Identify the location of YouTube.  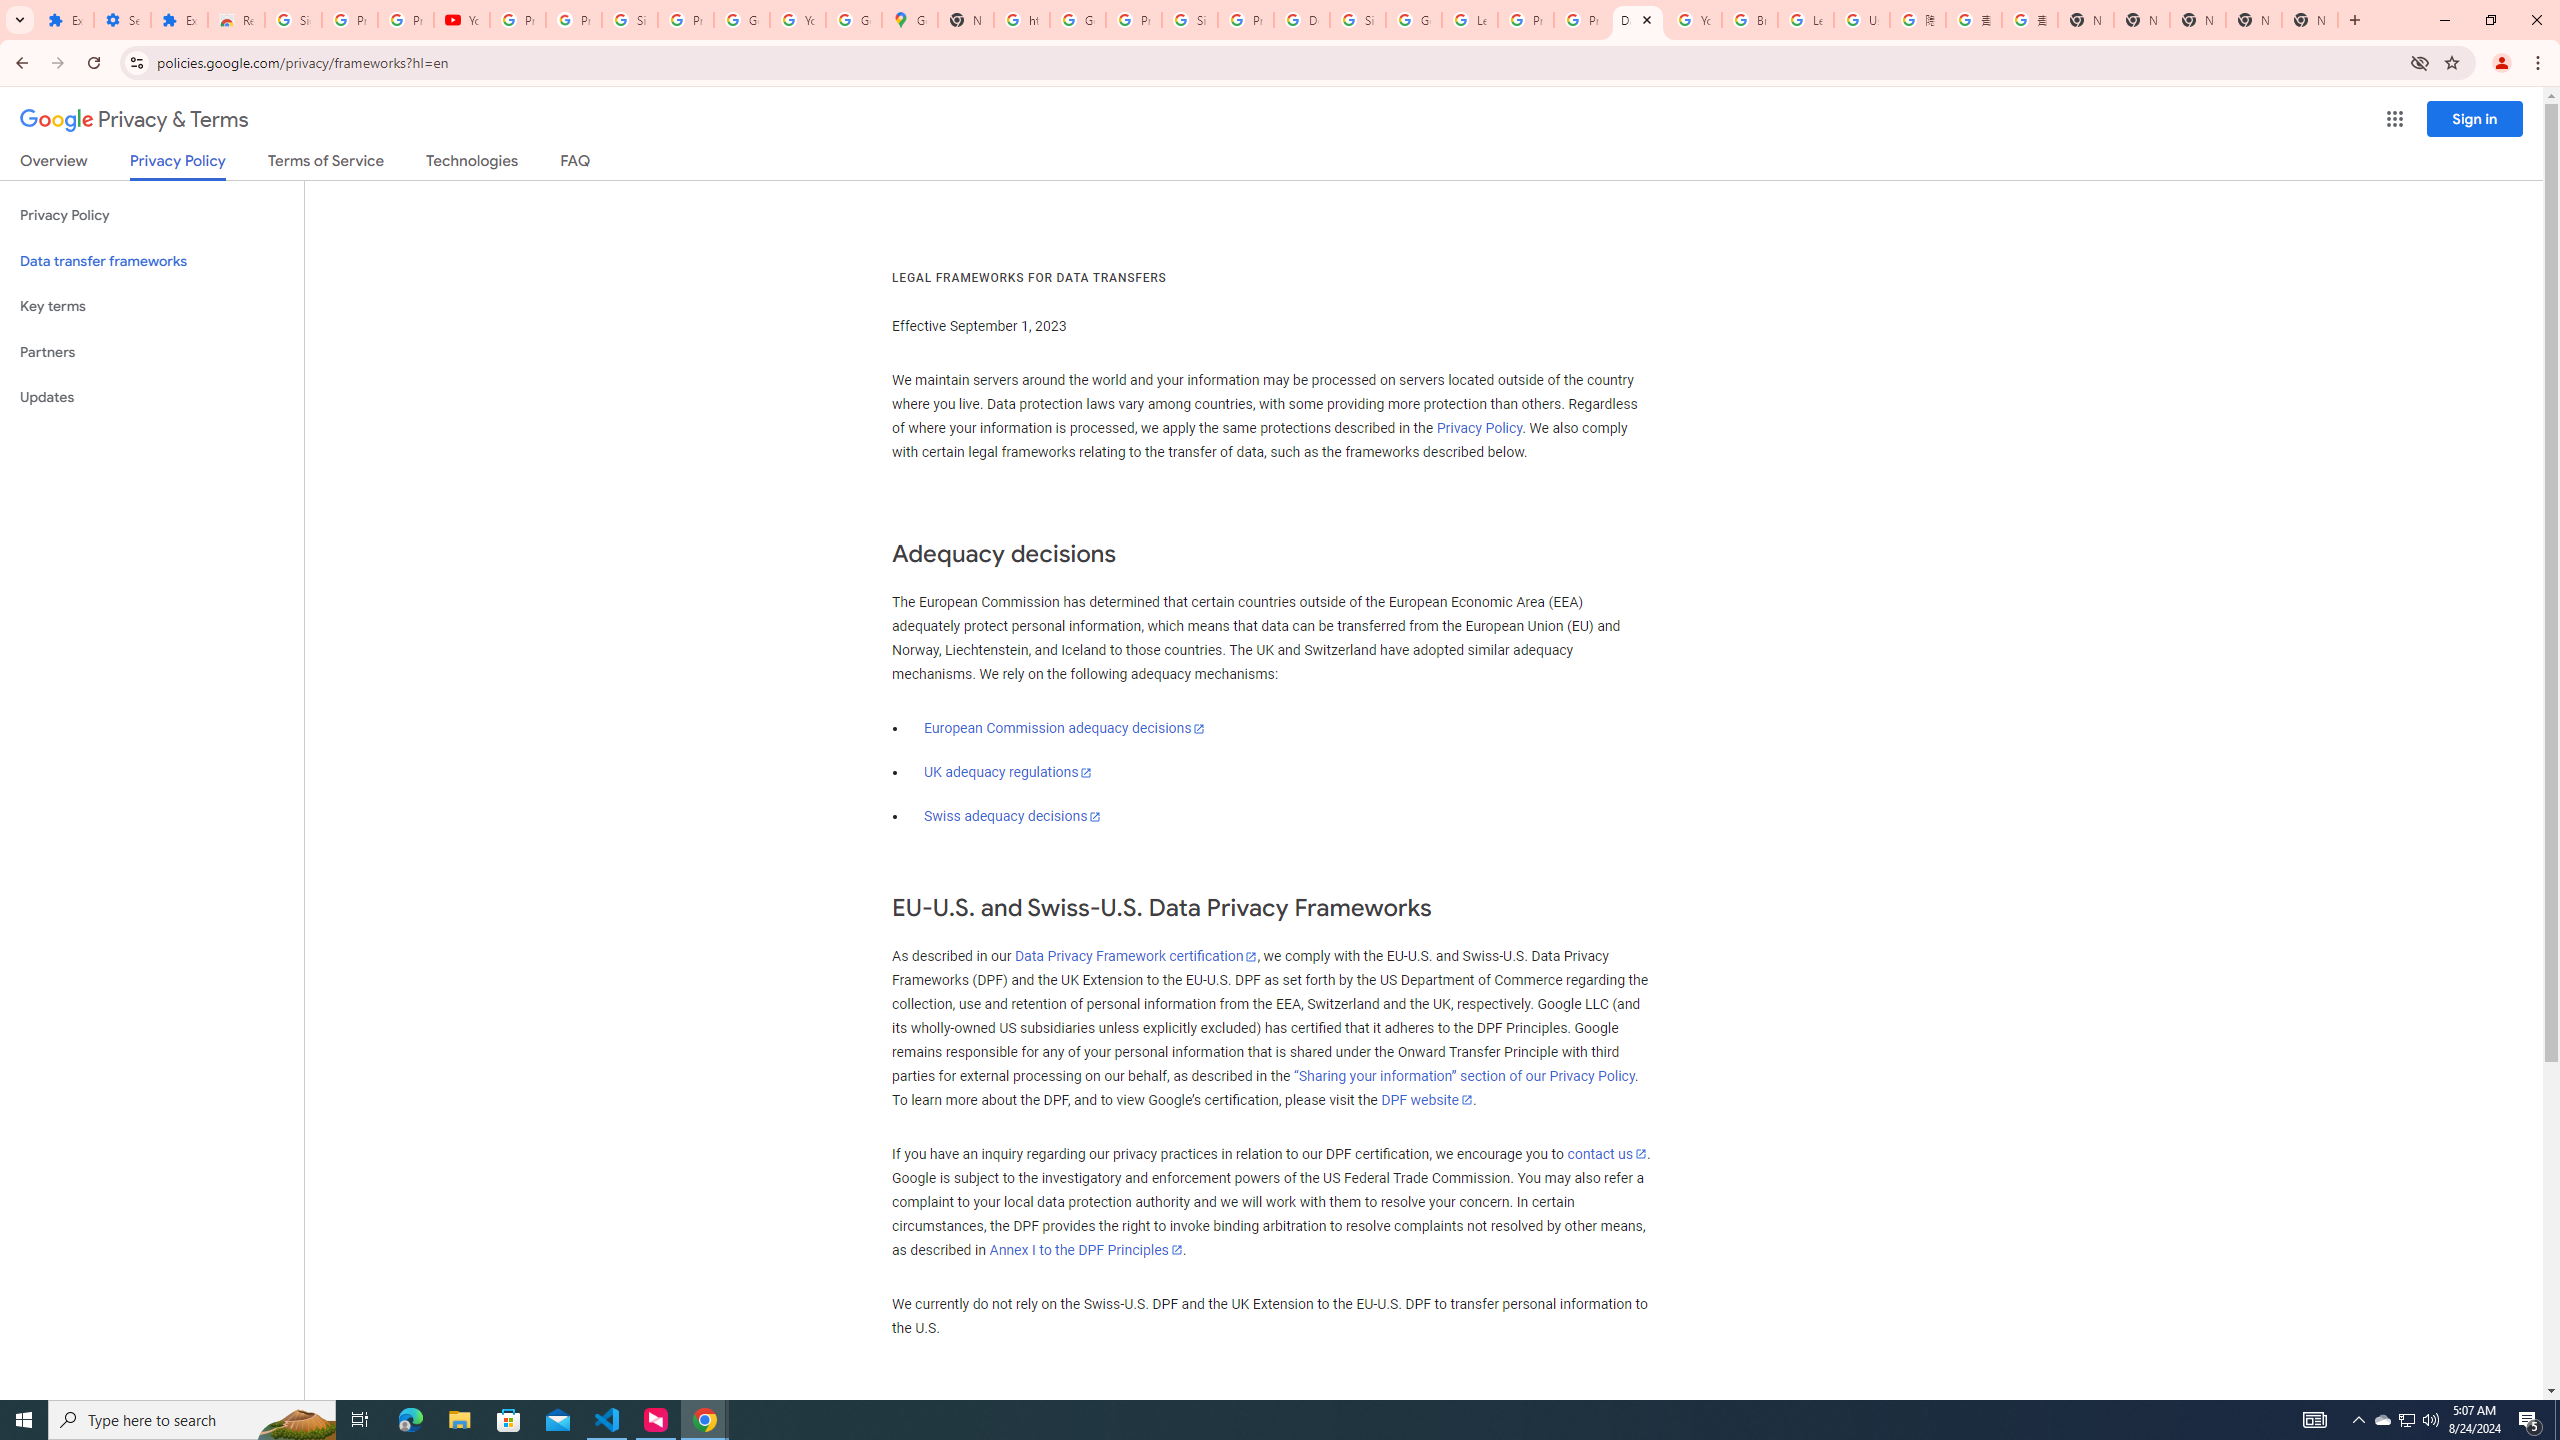
(1693, 20).